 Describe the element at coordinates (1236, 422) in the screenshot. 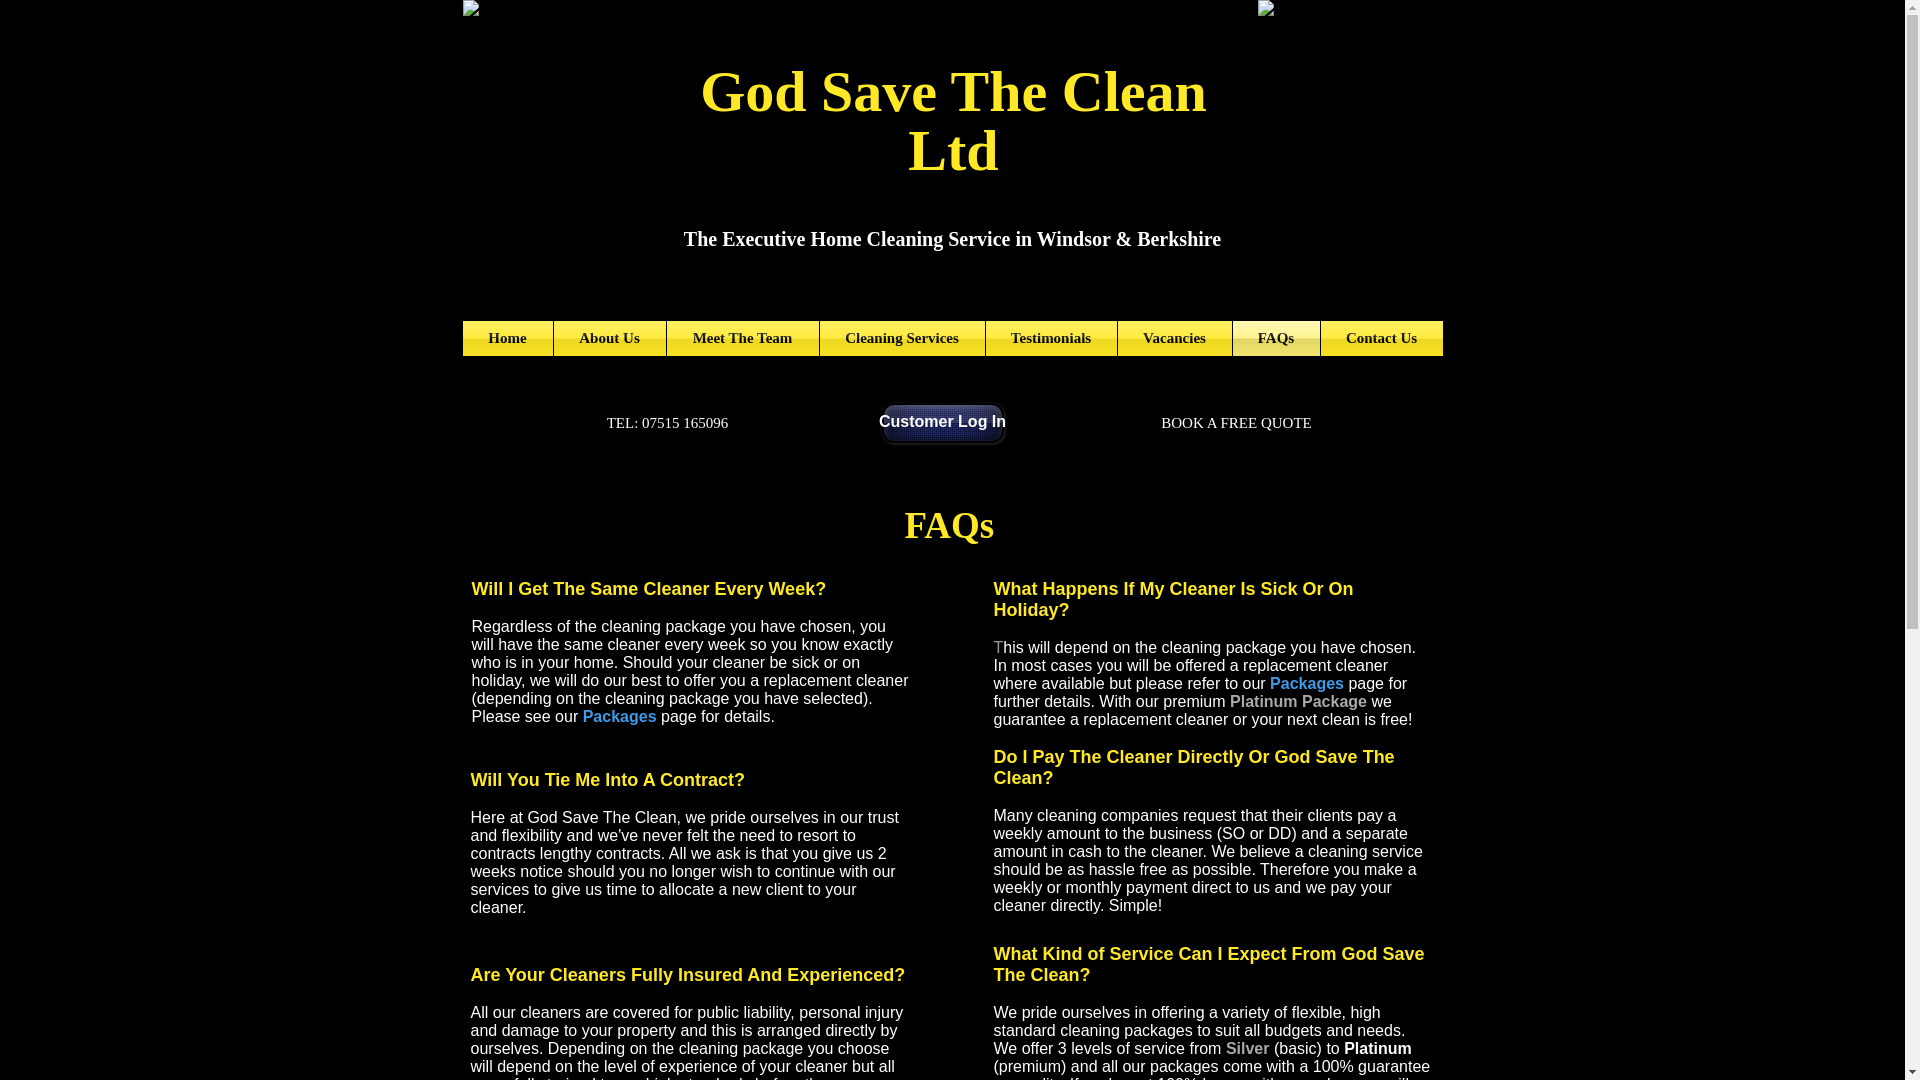

I see `BOOK A FREE QUOTE` at that location.